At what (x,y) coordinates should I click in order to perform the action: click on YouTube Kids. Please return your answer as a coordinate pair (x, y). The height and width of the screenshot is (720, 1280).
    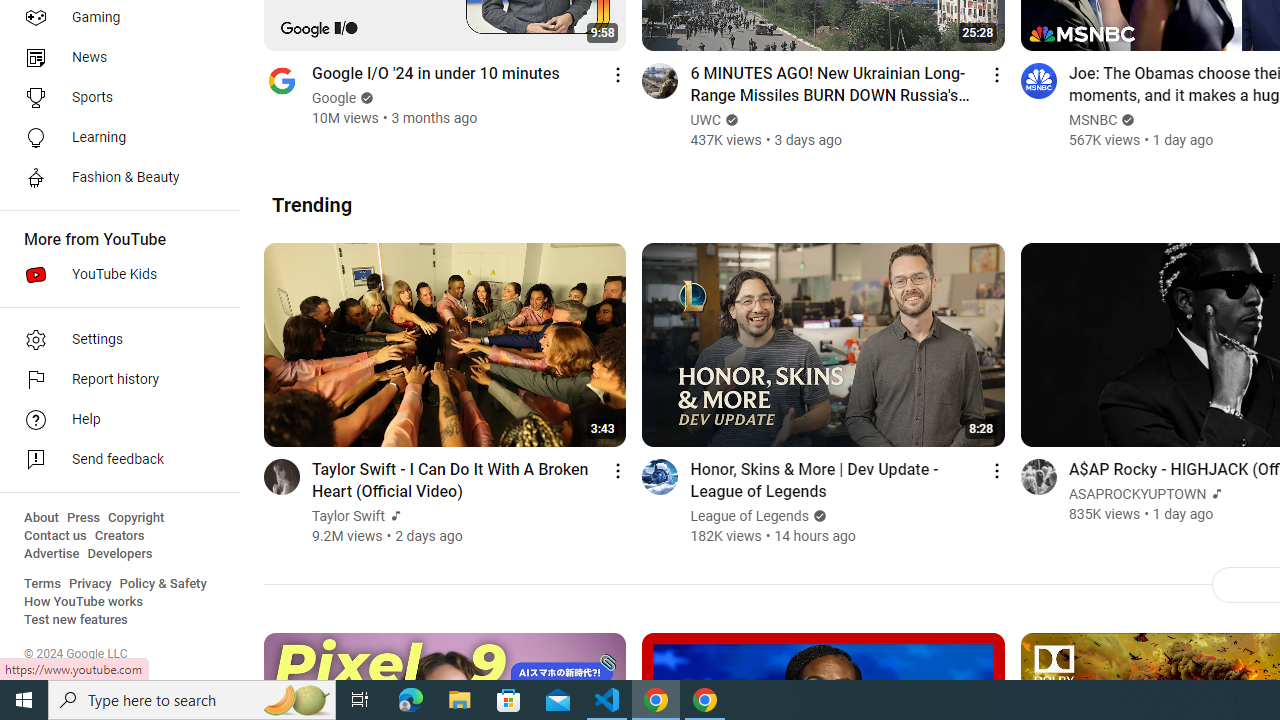
    Looking at the image, I should click on (114, 274).